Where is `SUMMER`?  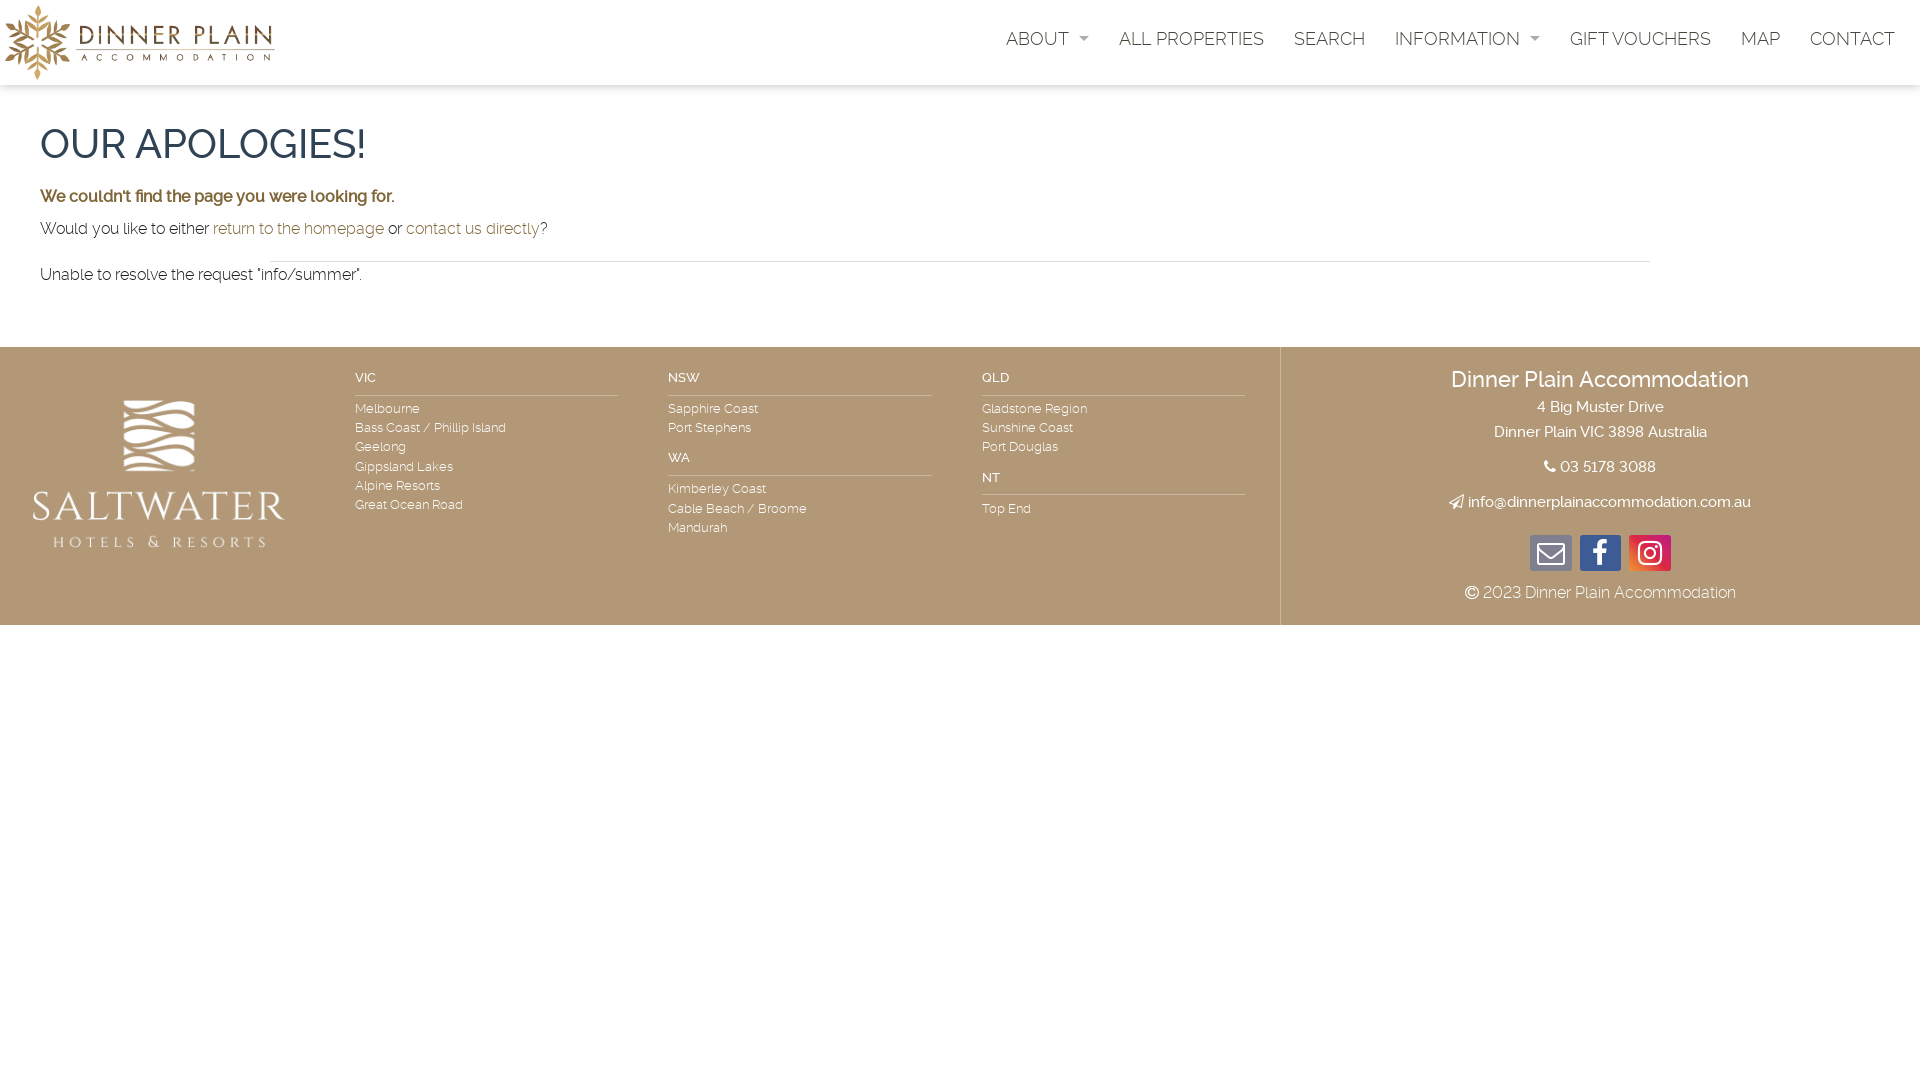 SUMMER is located at coordinates (1468, 72).